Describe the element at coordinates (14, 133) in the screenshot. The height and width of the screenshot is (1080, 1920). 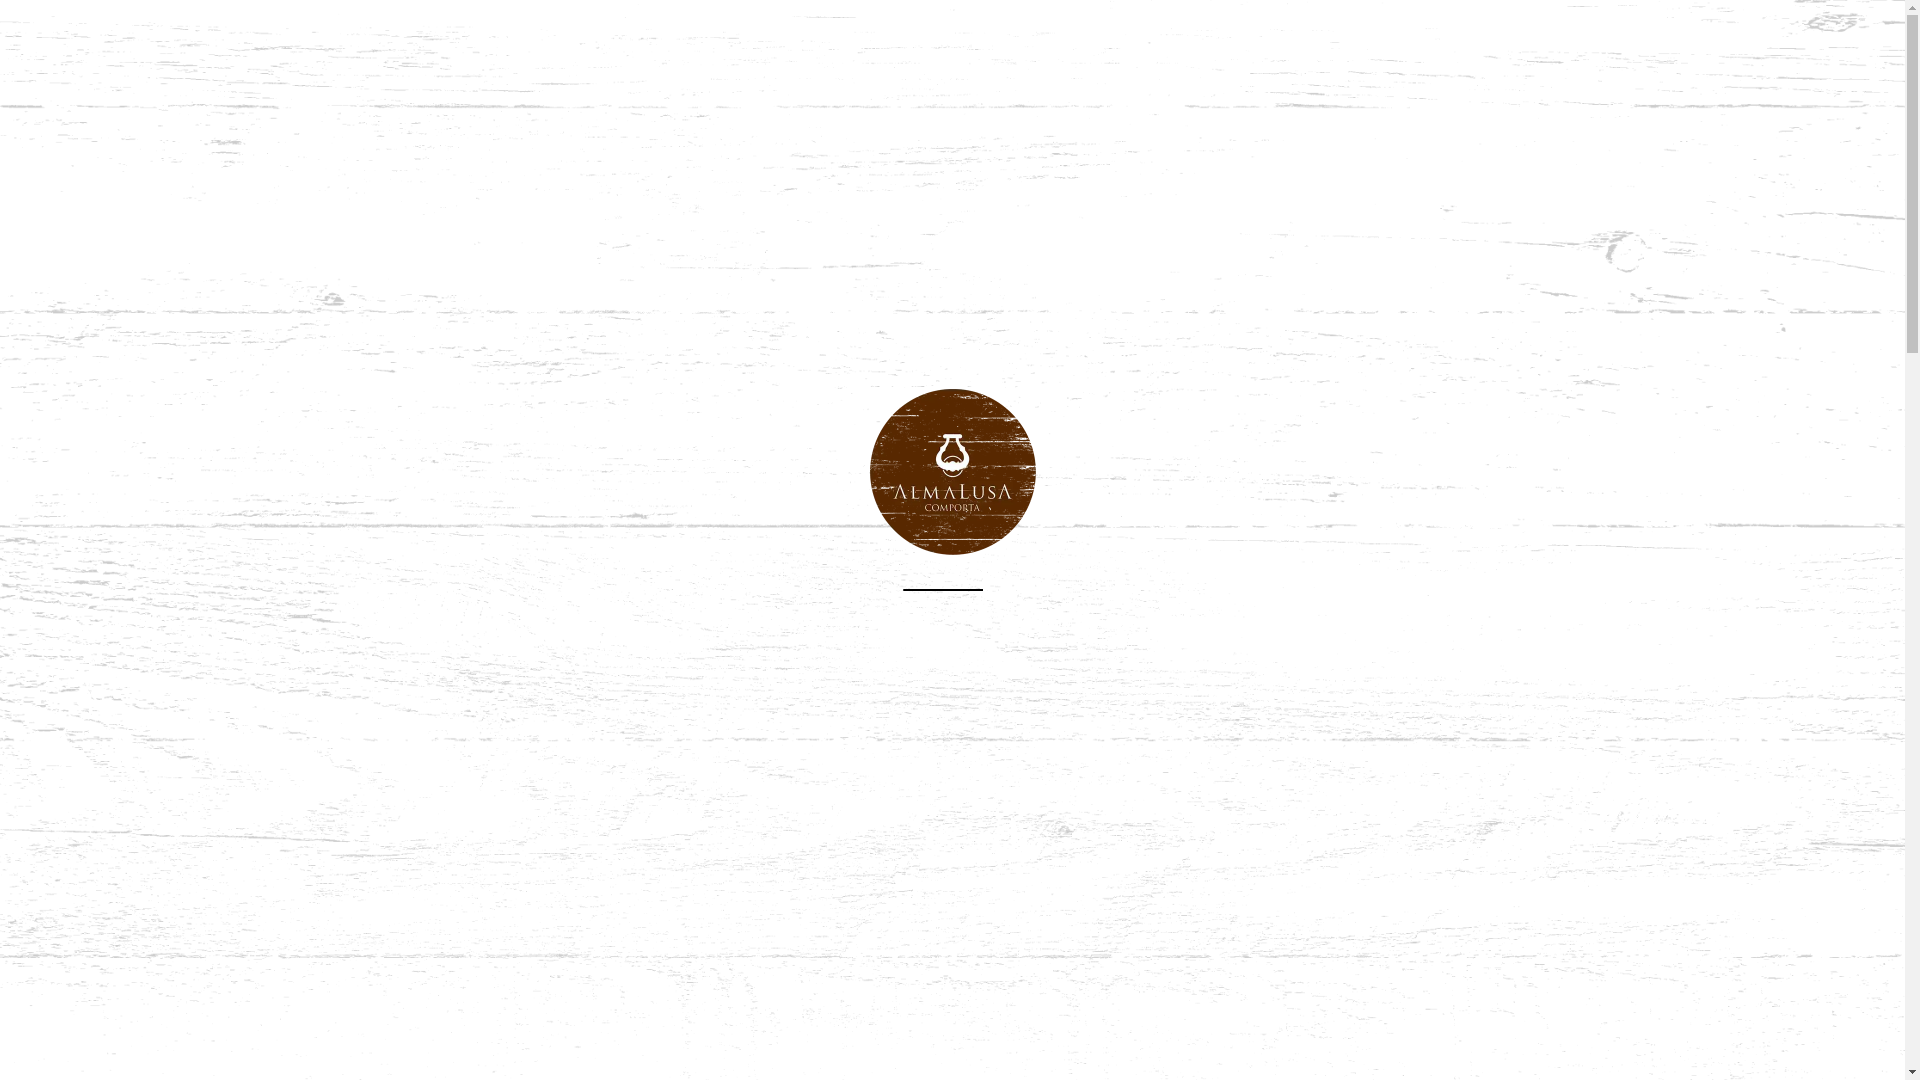
I see `English` at that location.